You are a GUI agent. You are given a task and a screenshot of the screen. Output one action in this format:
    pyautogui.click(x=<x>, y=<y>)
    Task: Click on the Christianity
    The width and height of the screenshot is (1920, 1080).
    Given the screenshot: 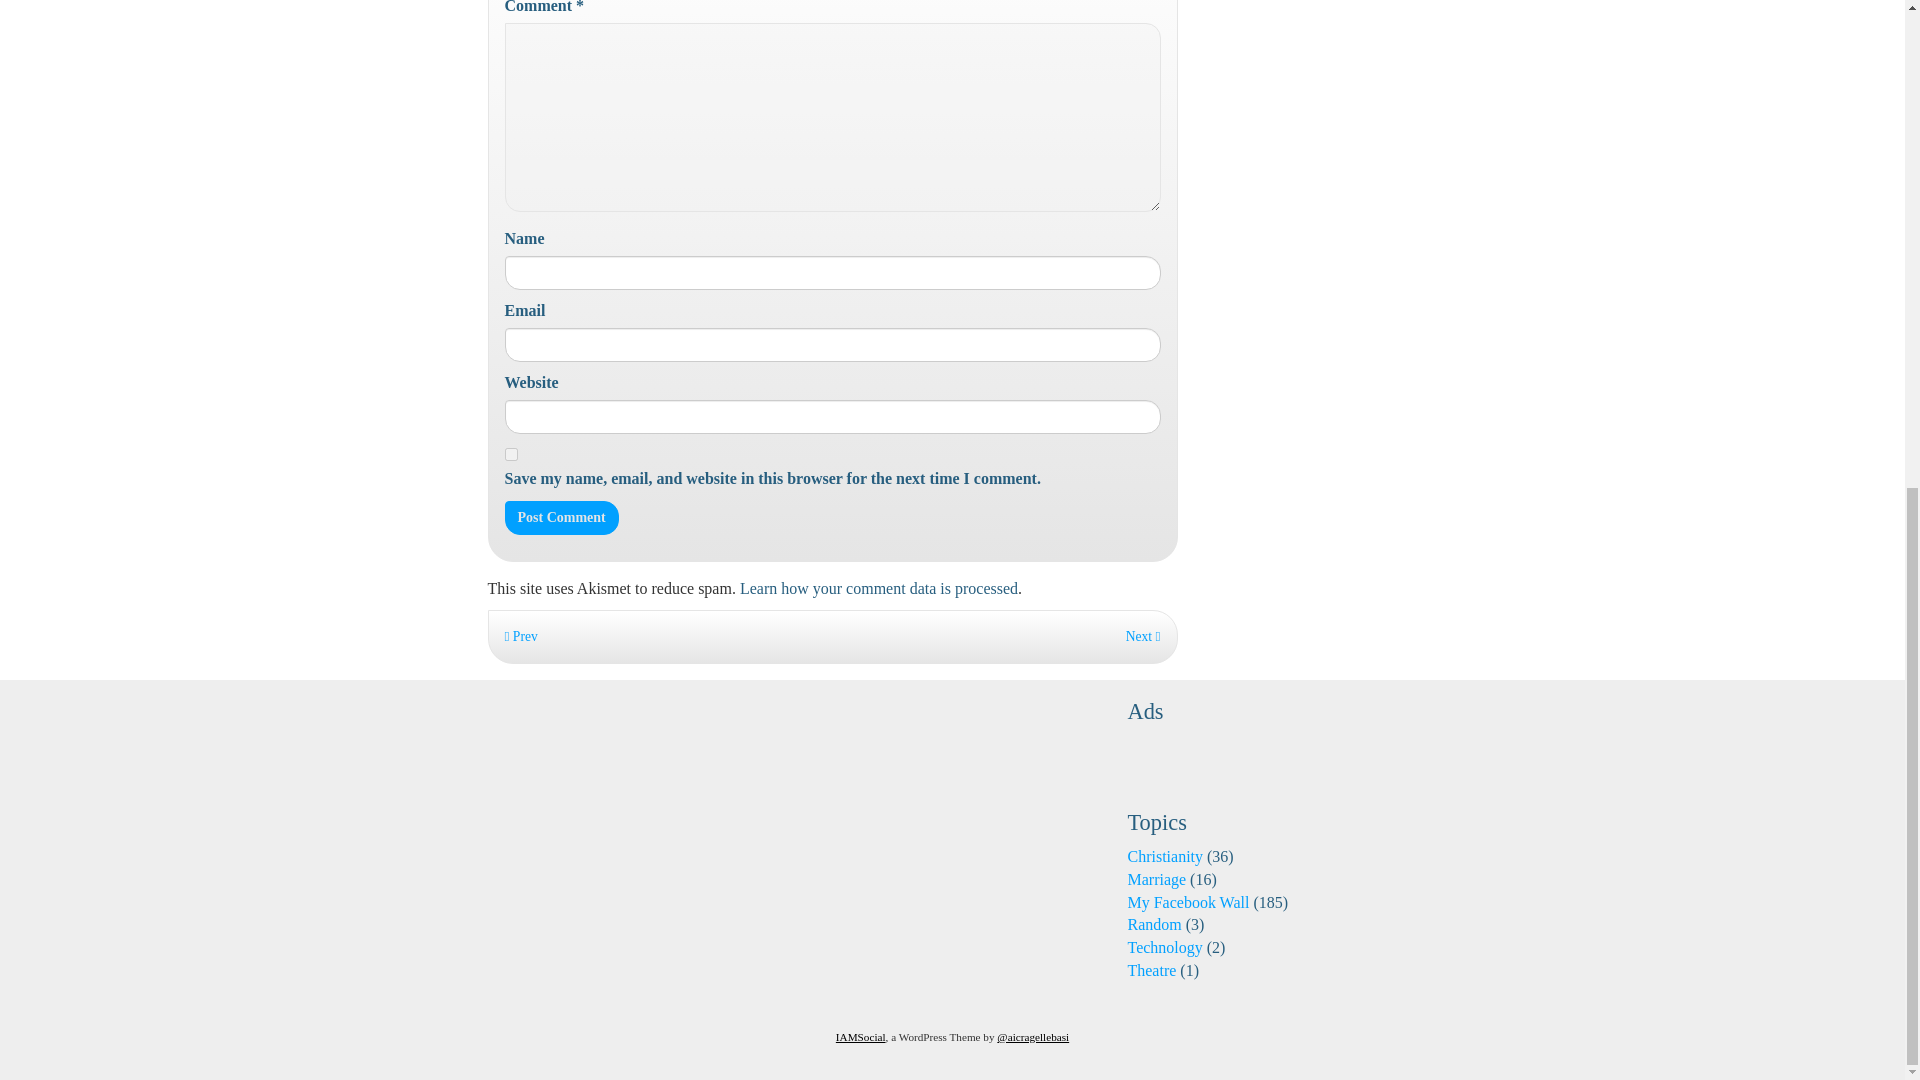 What is the action you would take?
    pyautogui.click(x=1165, y=856)
    